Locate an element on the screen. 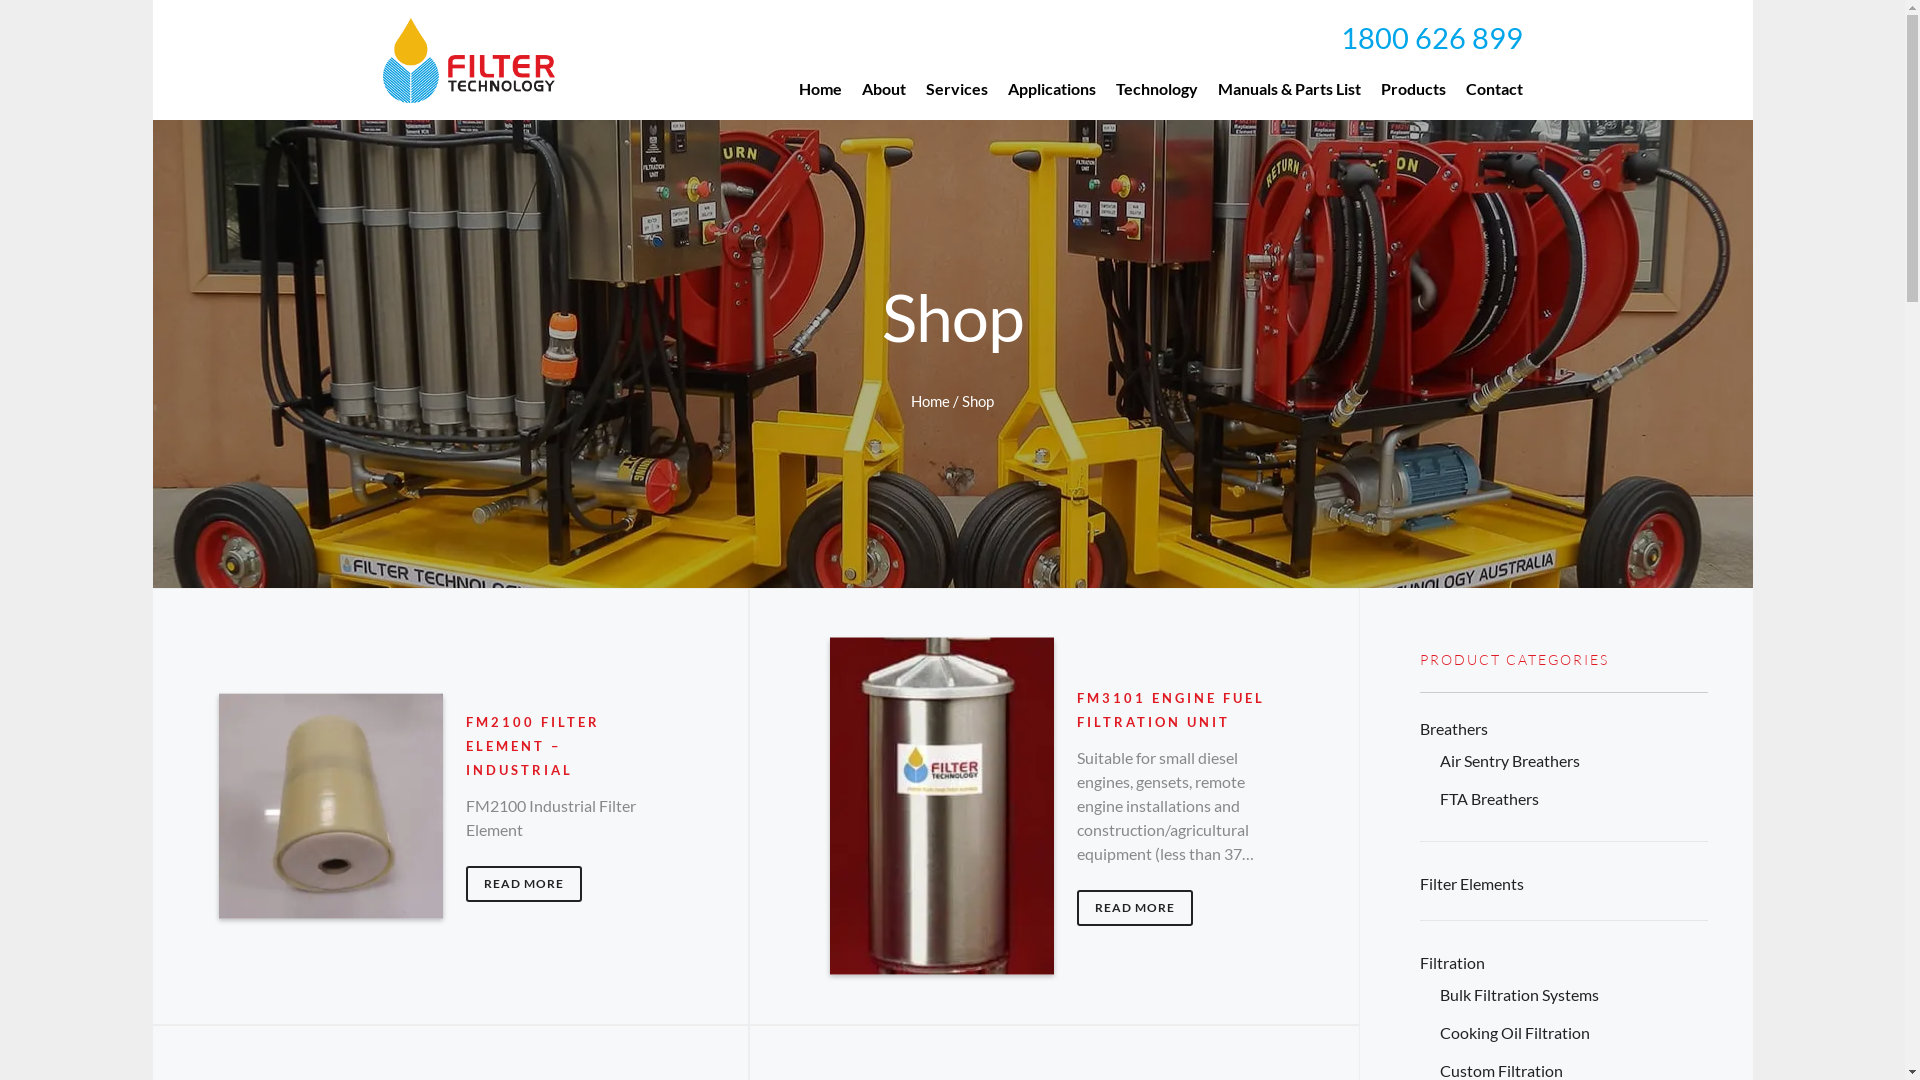  Breathers is located at coordinates (1454, 728).